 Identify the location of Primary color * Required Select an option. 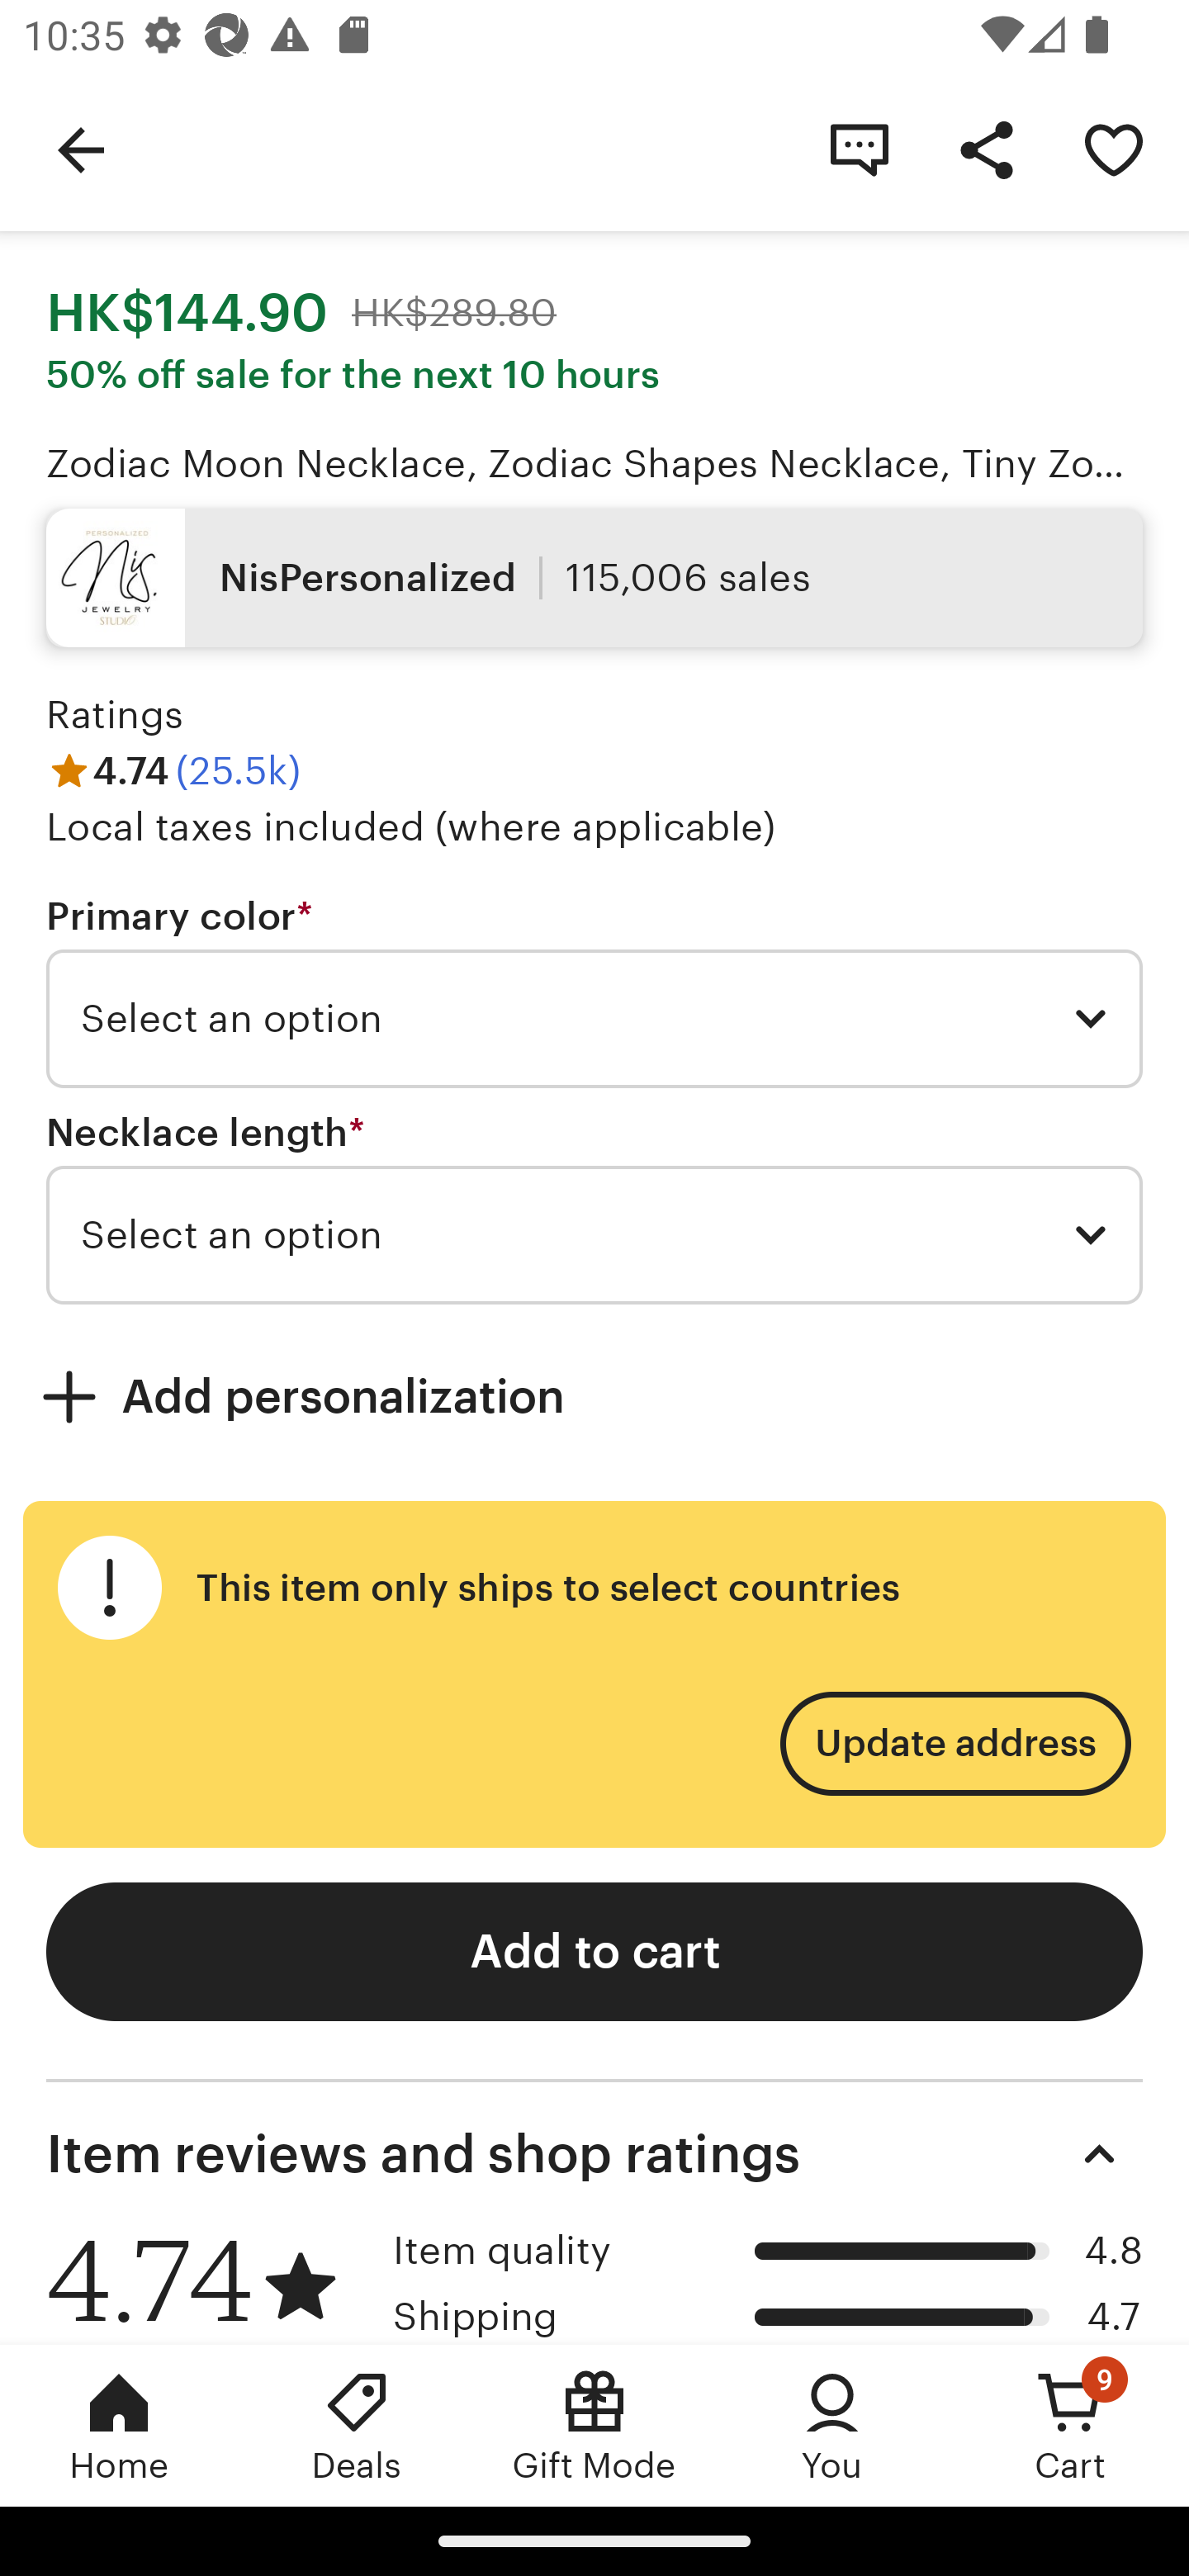
(594, 990).